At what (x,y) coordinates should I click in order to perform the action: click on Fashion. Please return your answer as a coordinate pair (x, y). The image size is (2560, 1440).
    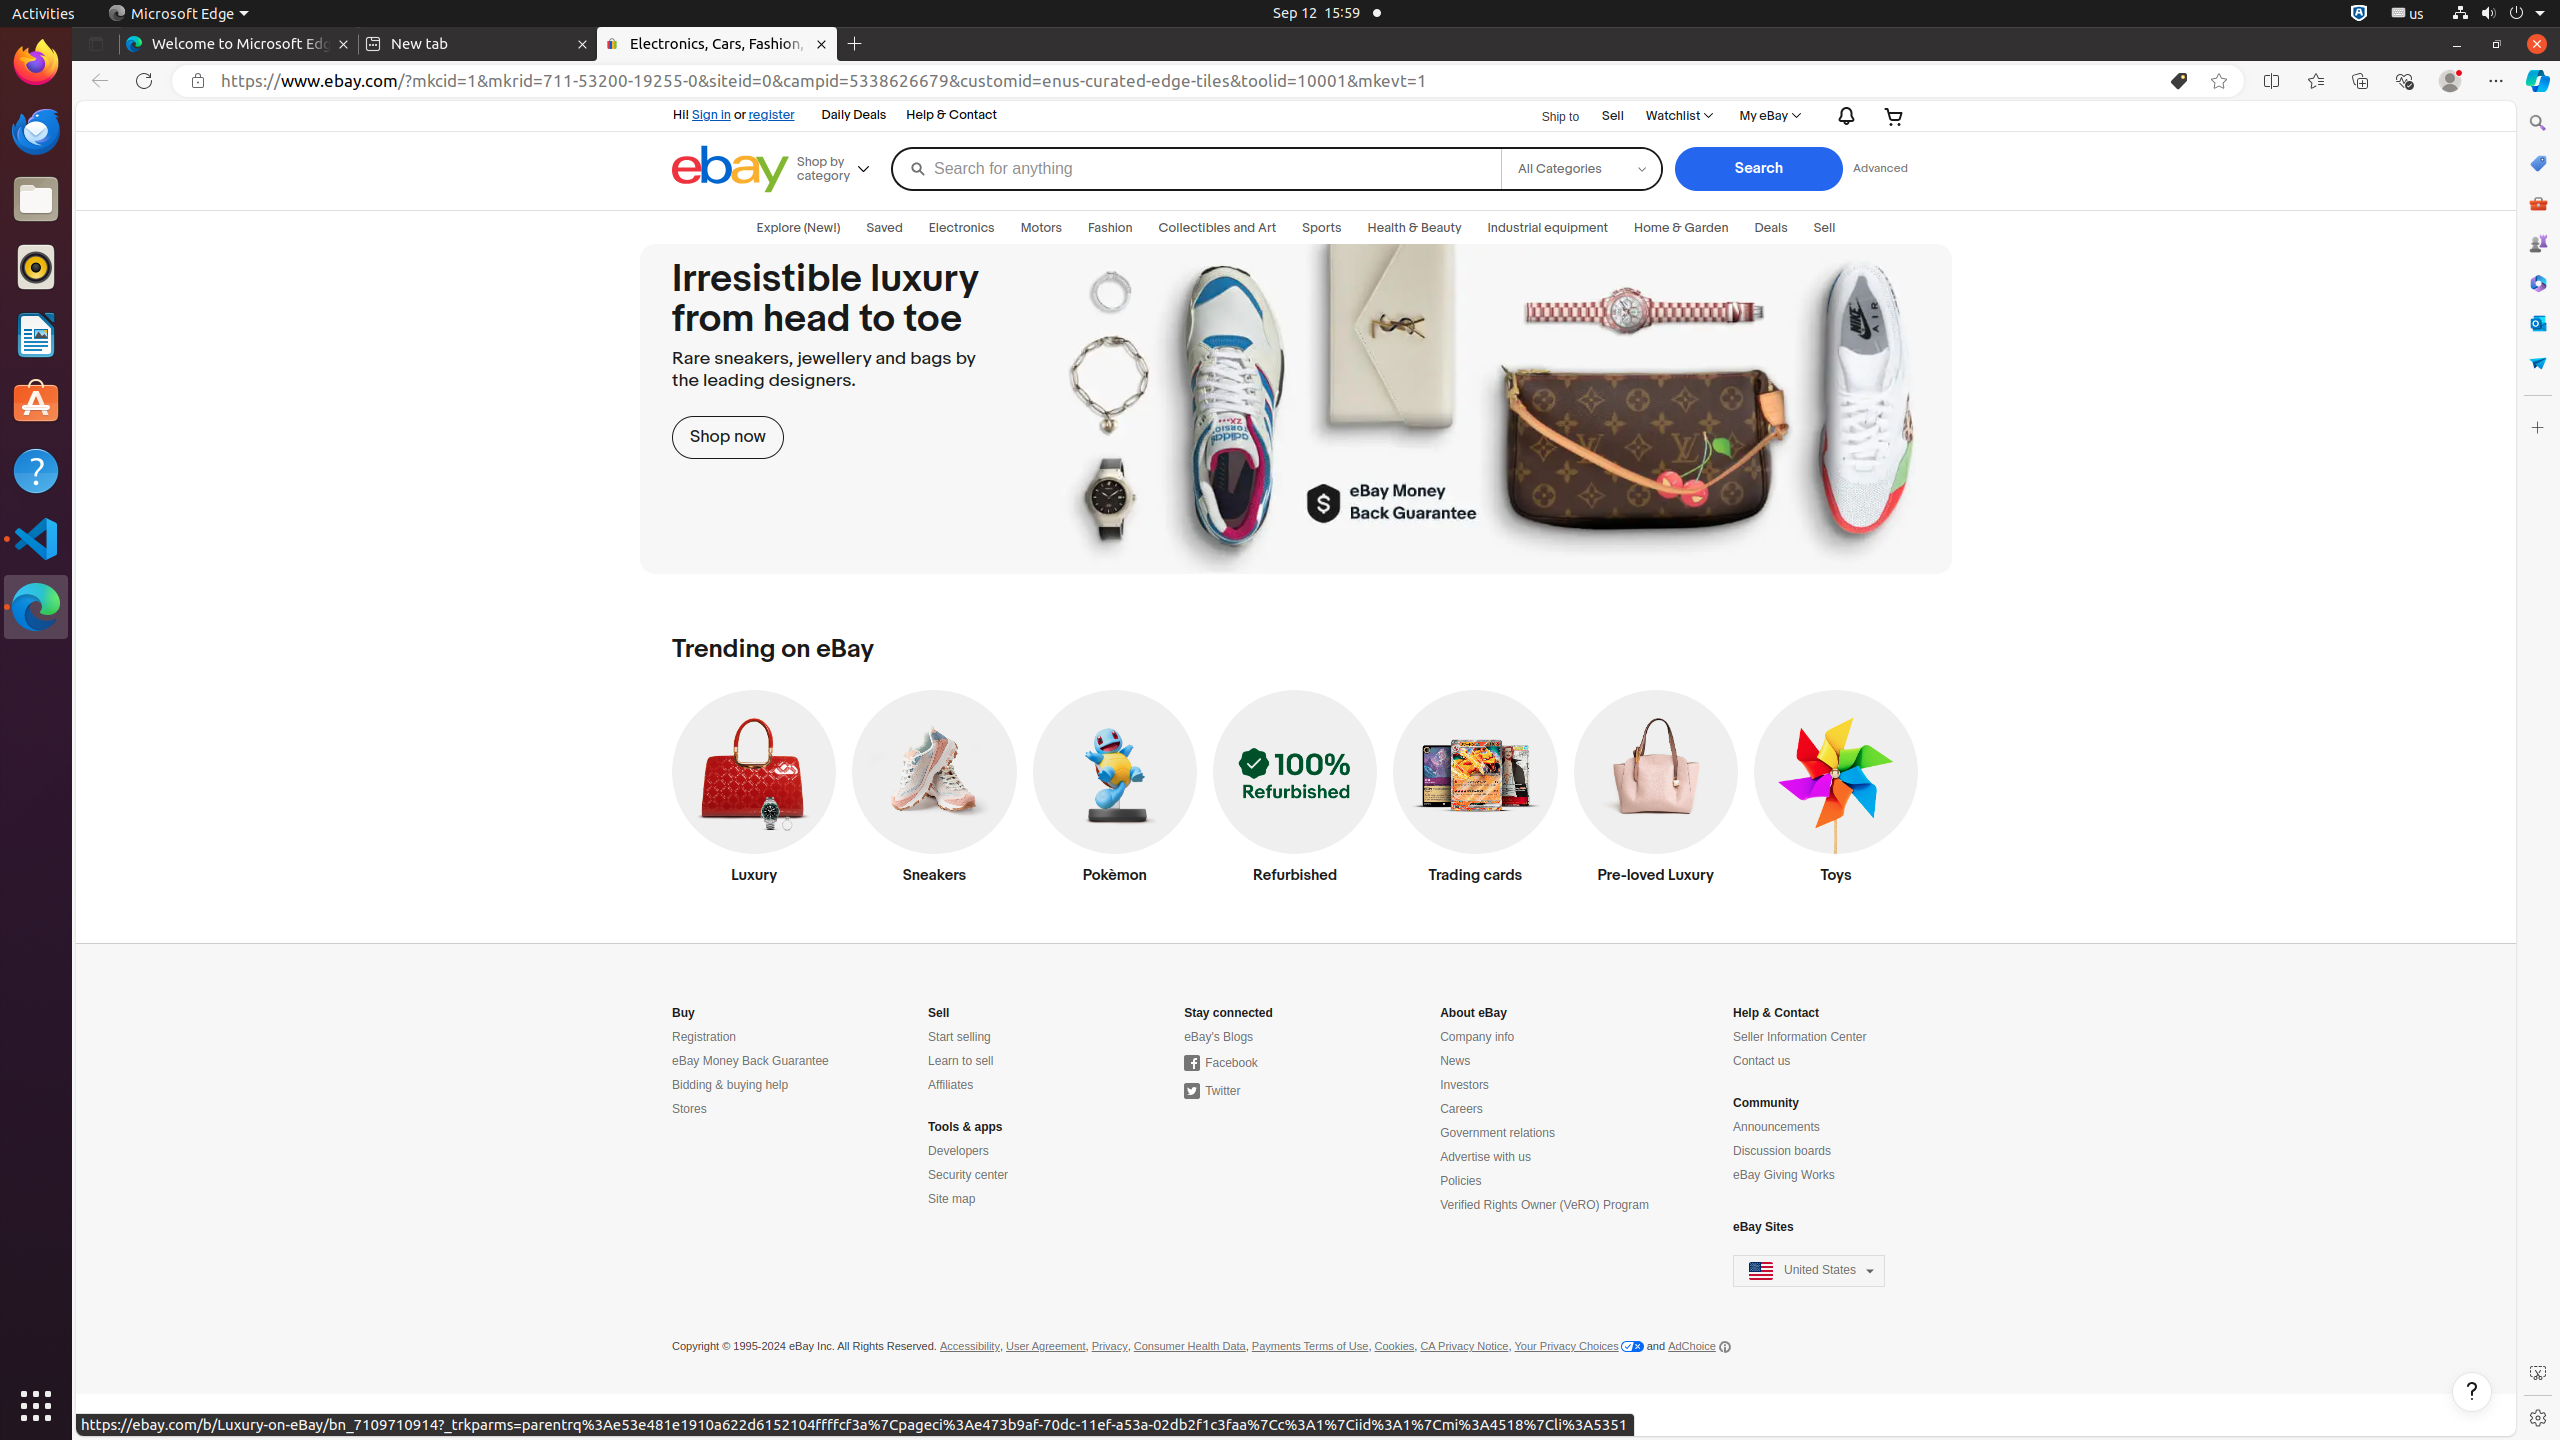
    Looking at the image, I should click on (1110, 228).